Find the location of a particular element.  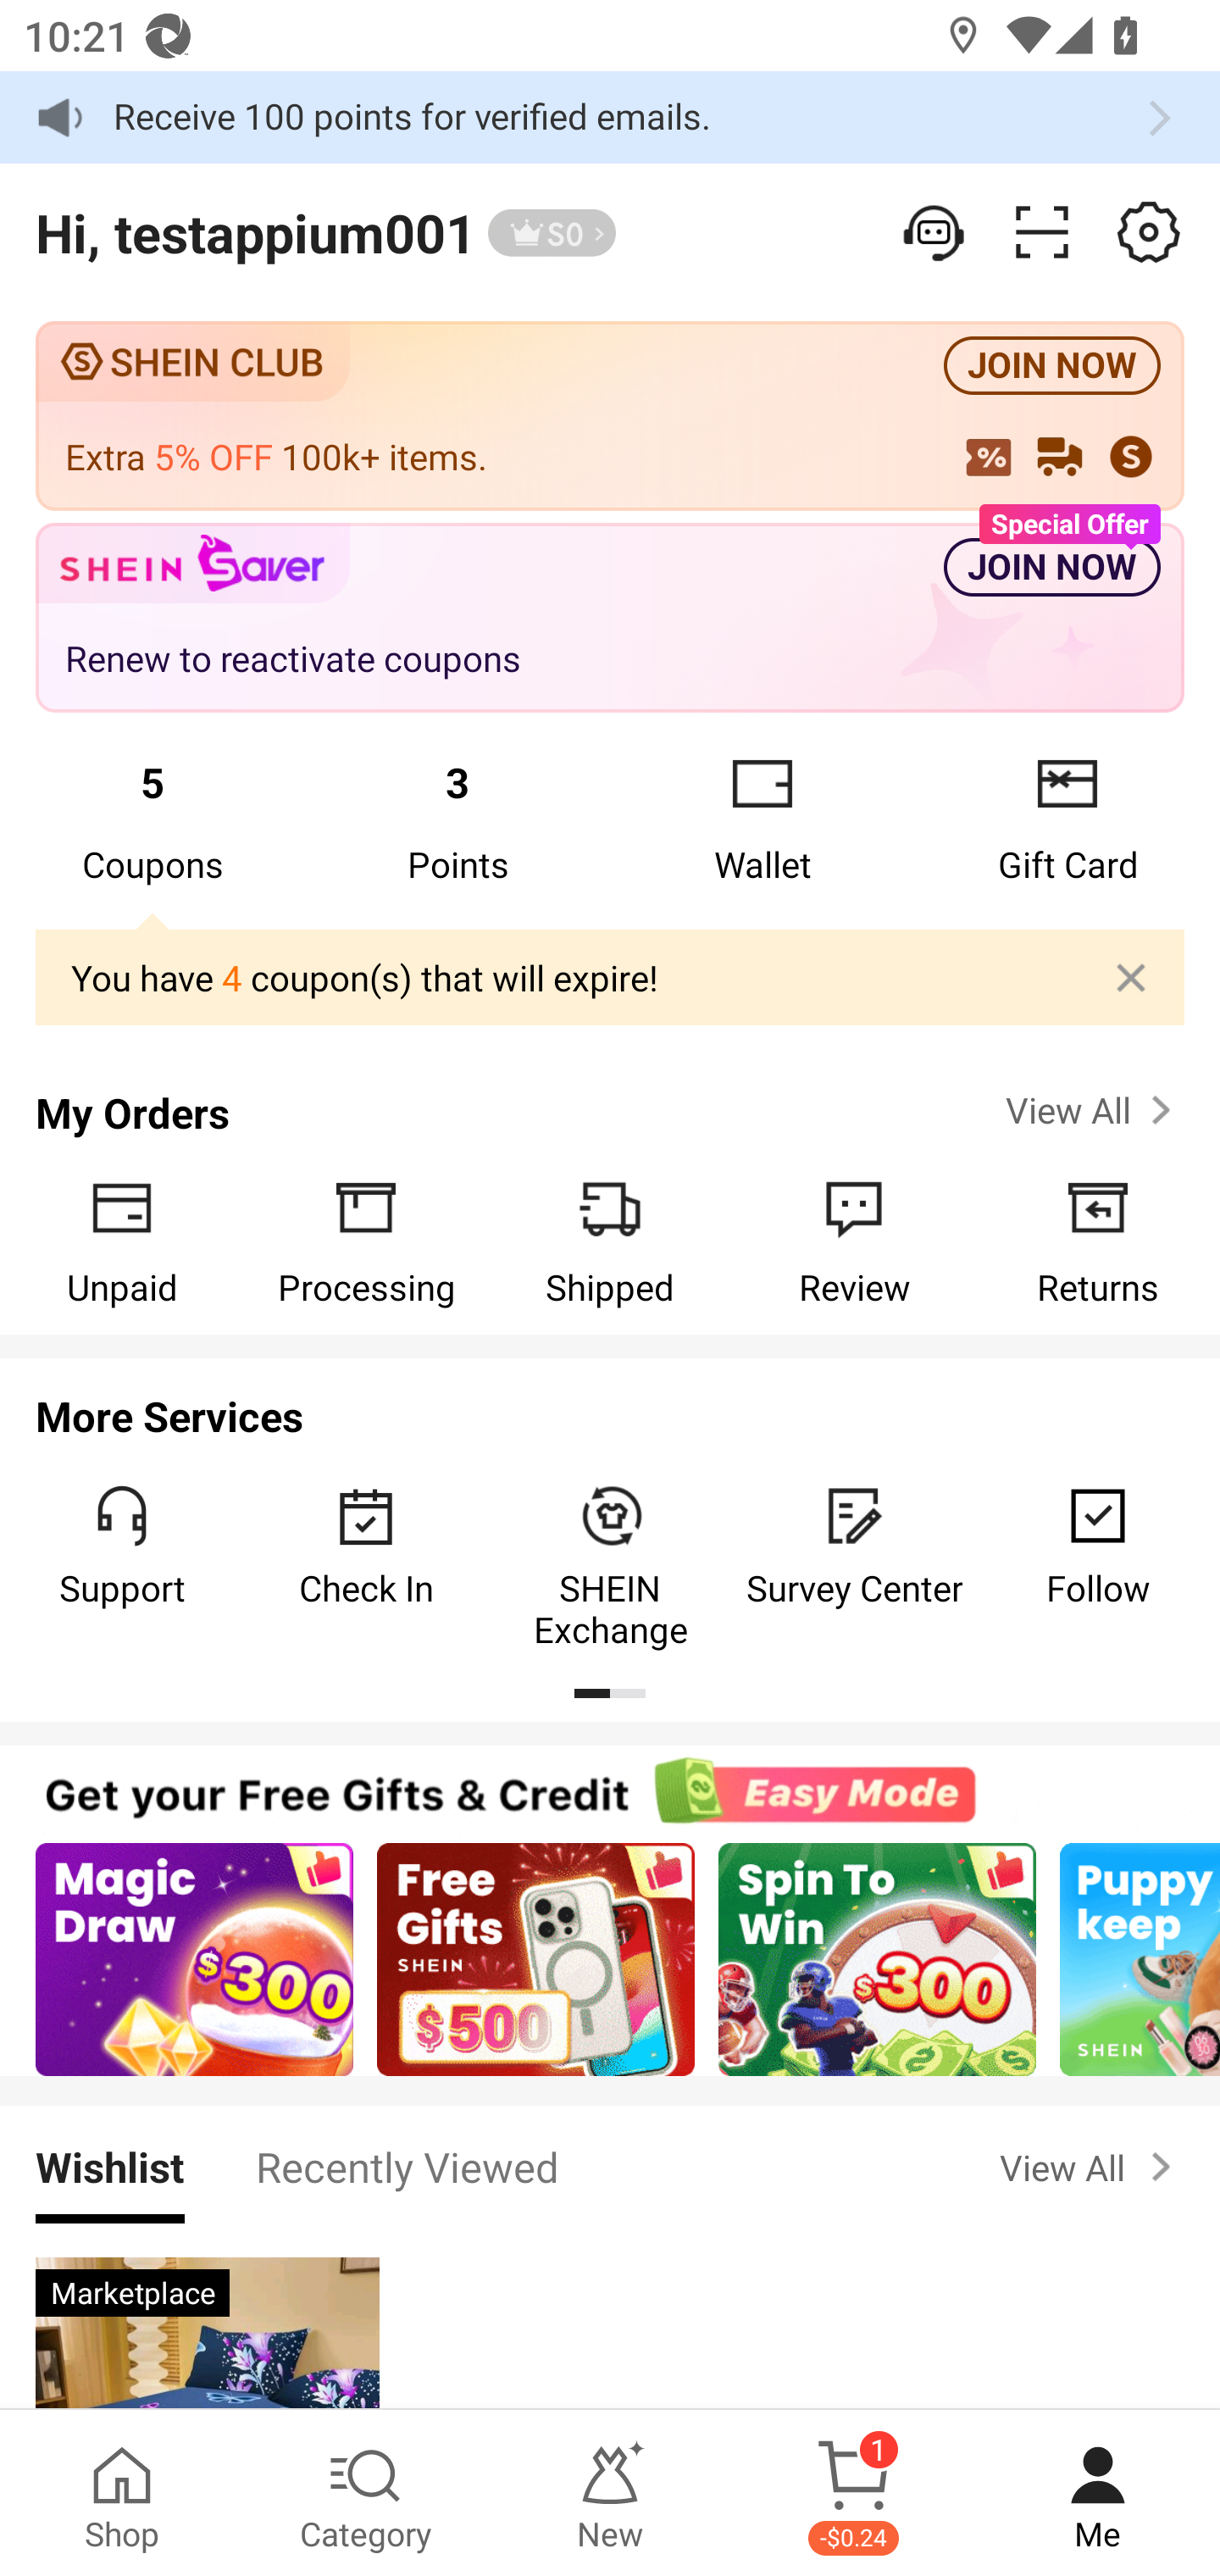

Close is located at coordinates (1131, 977).